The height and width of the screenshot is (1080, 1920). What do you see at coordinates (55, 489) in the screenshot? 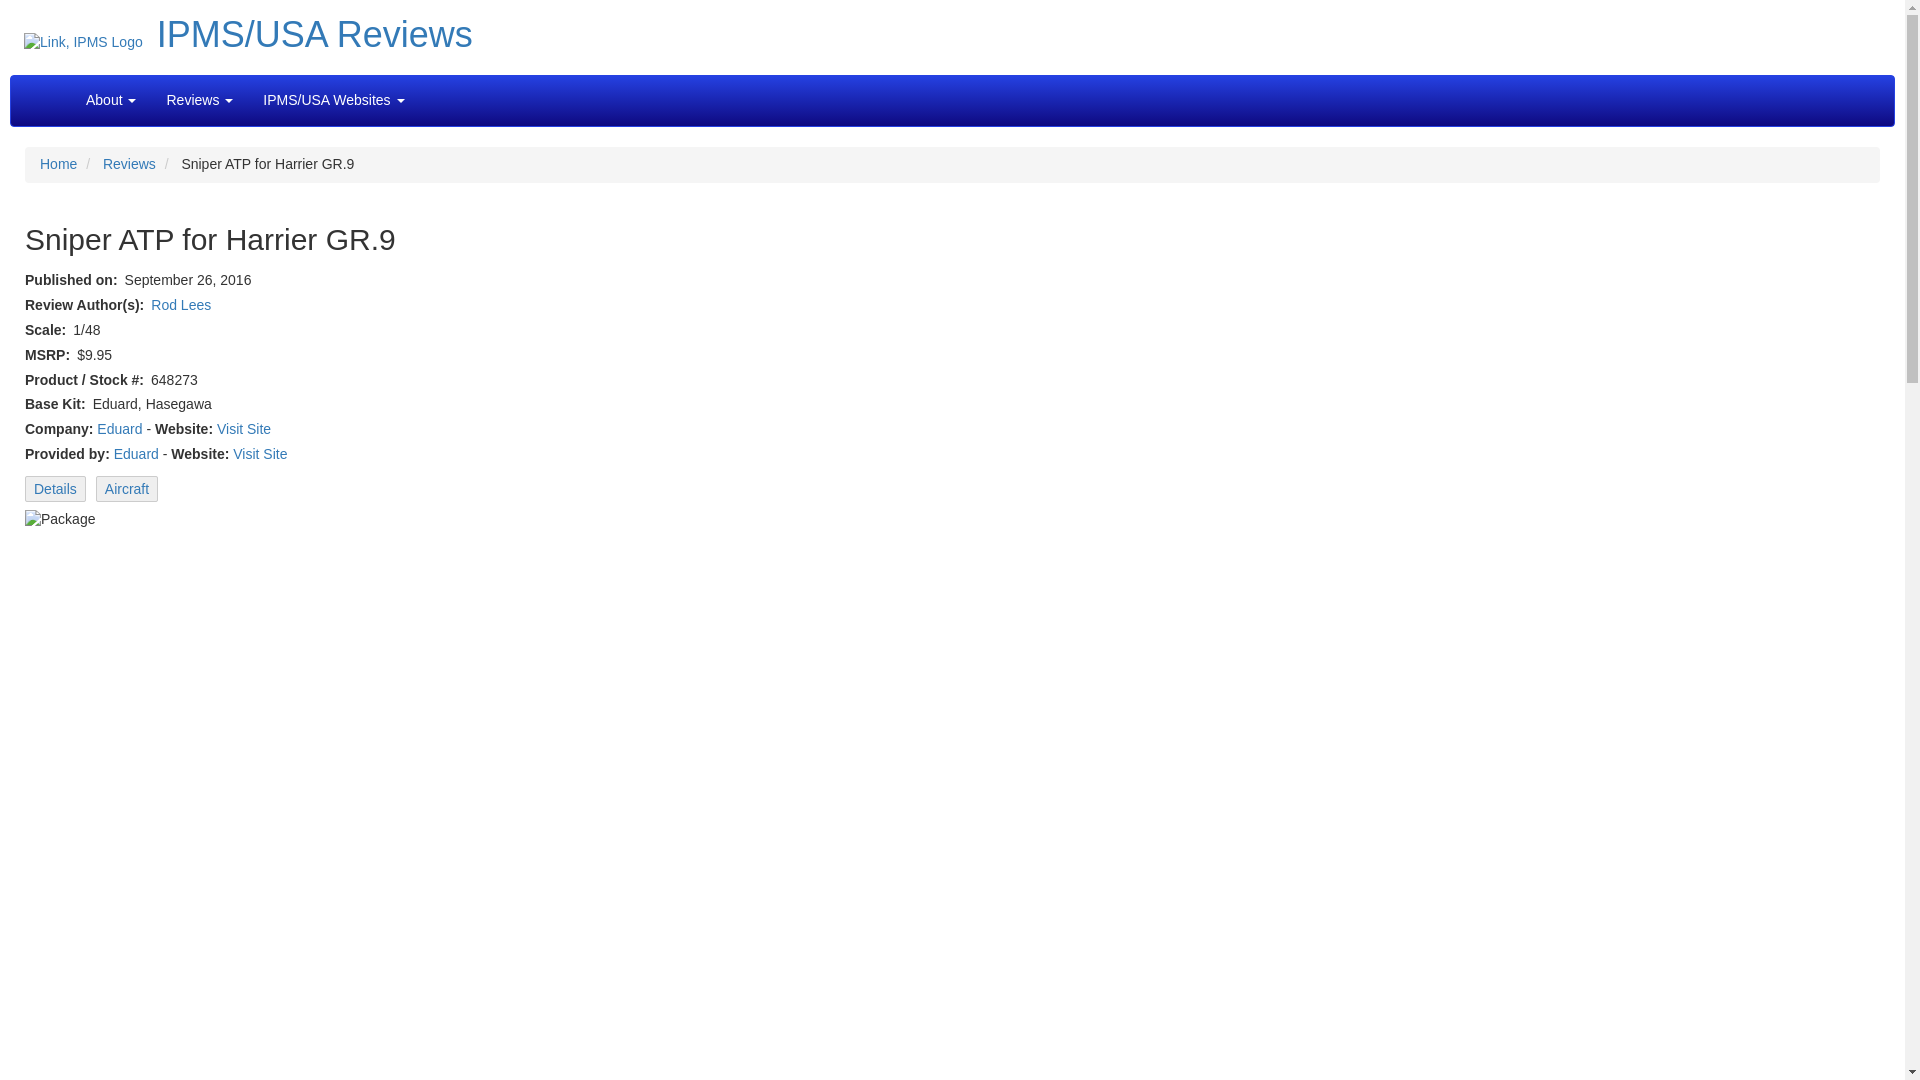
I see `Details` at bounding box center [55, 489].